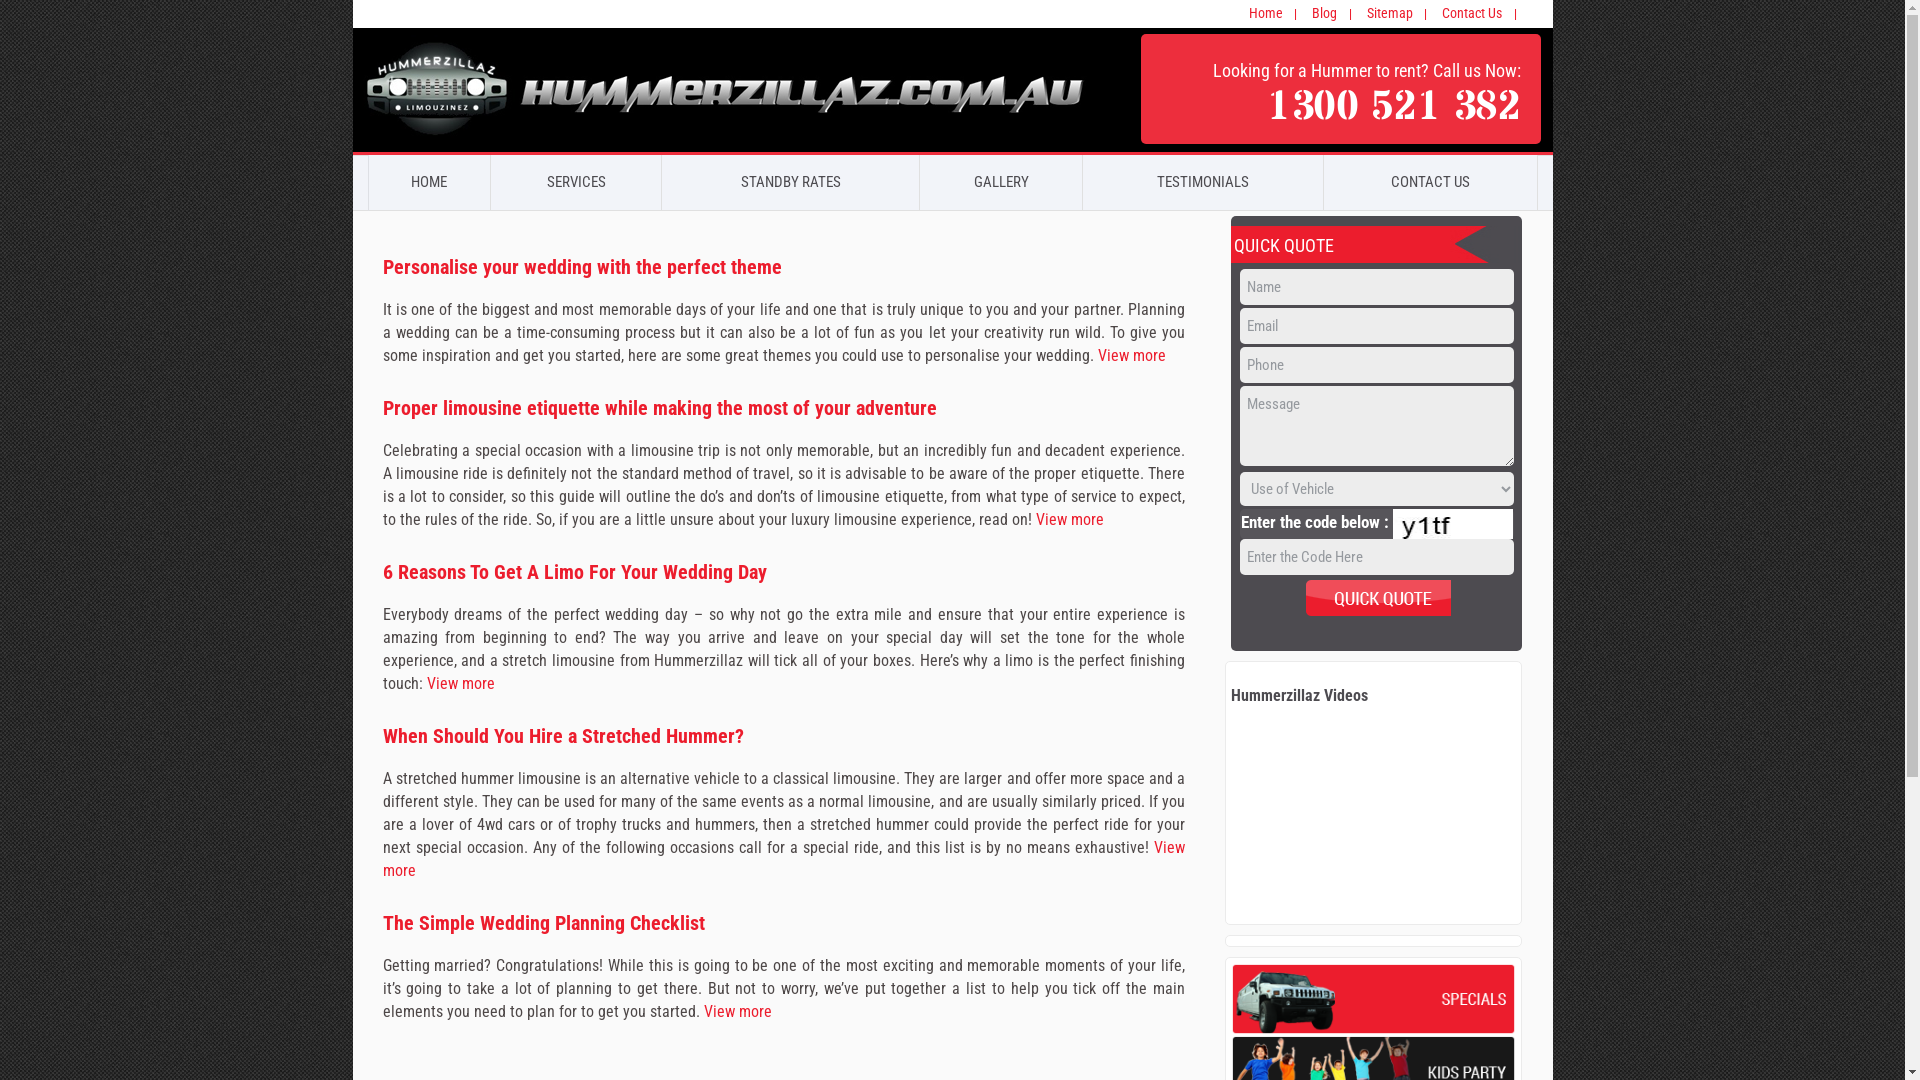 The image size is (1920, 1080). What do you see at coordinates (1430, 183) in the screenshot?
I see `CONTACT US` at bounding box center [1430, 183].